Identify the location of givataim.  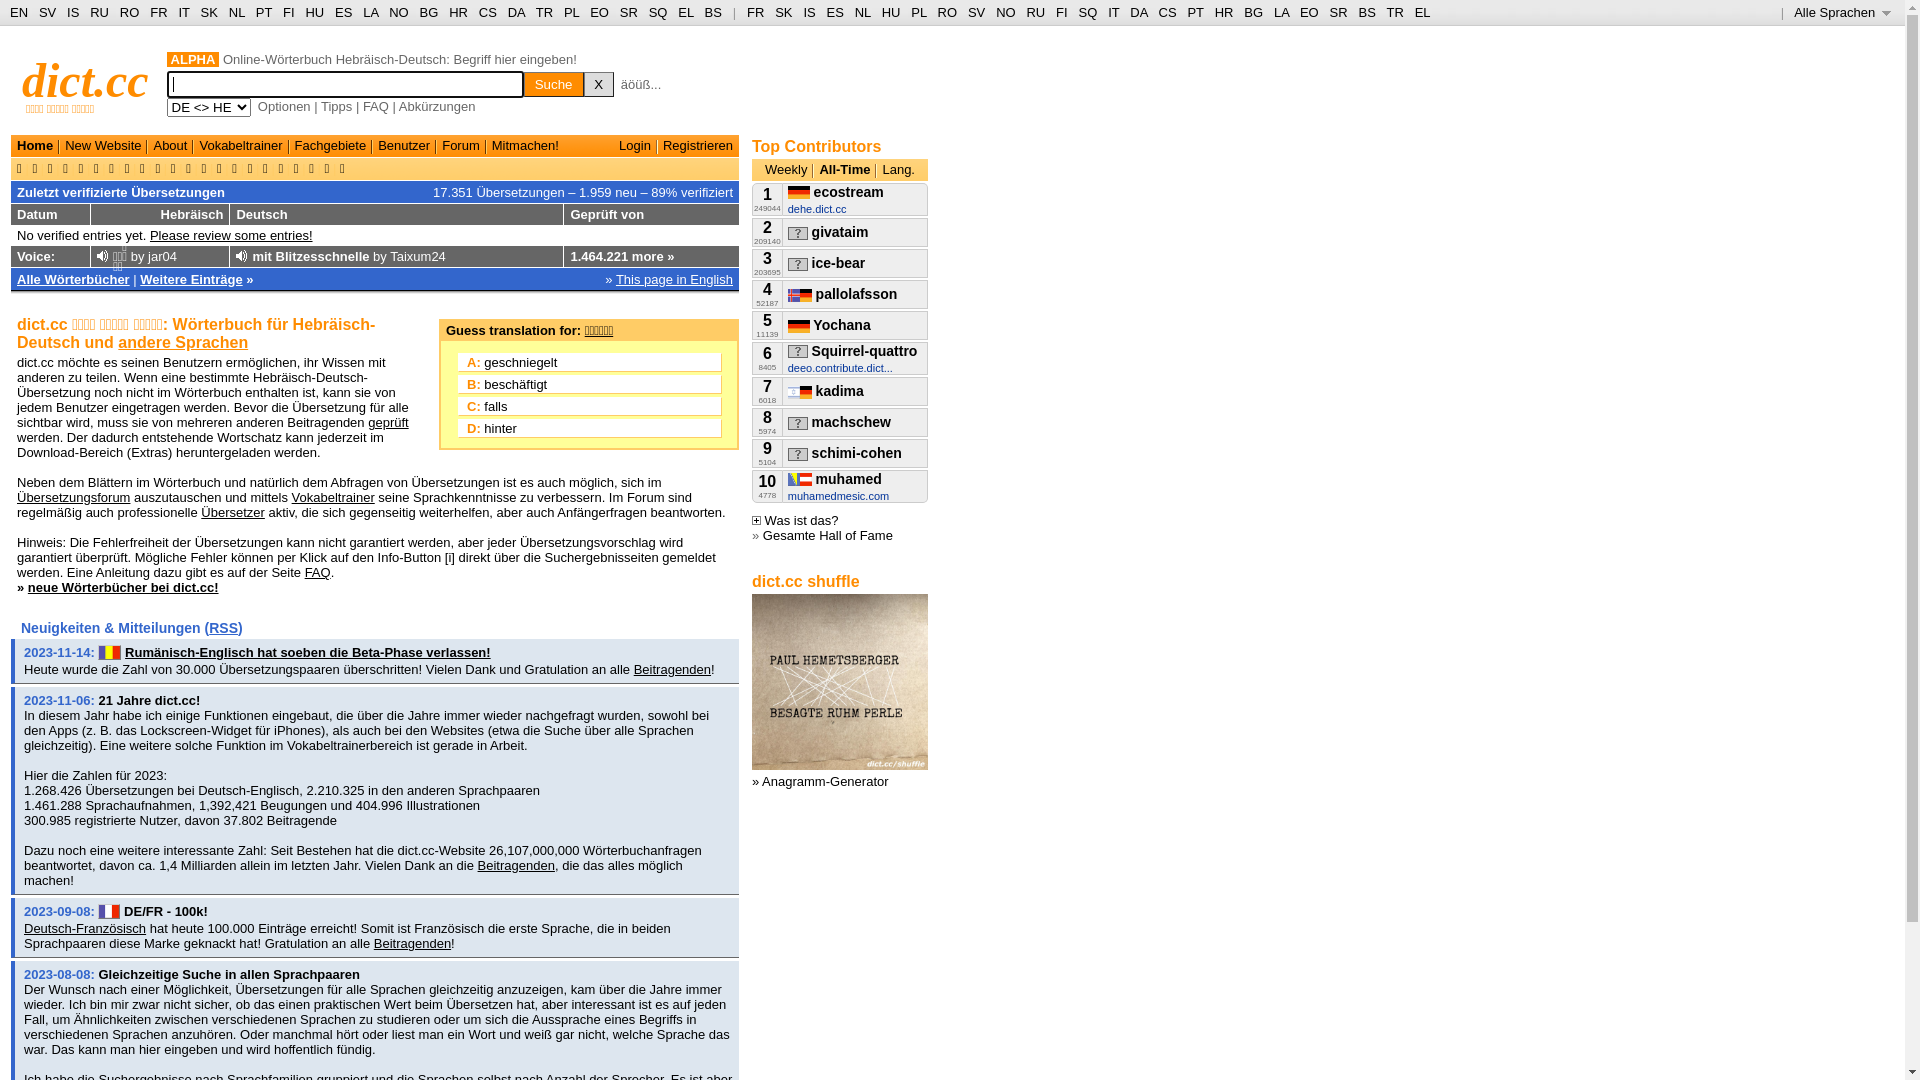
(828, 232).